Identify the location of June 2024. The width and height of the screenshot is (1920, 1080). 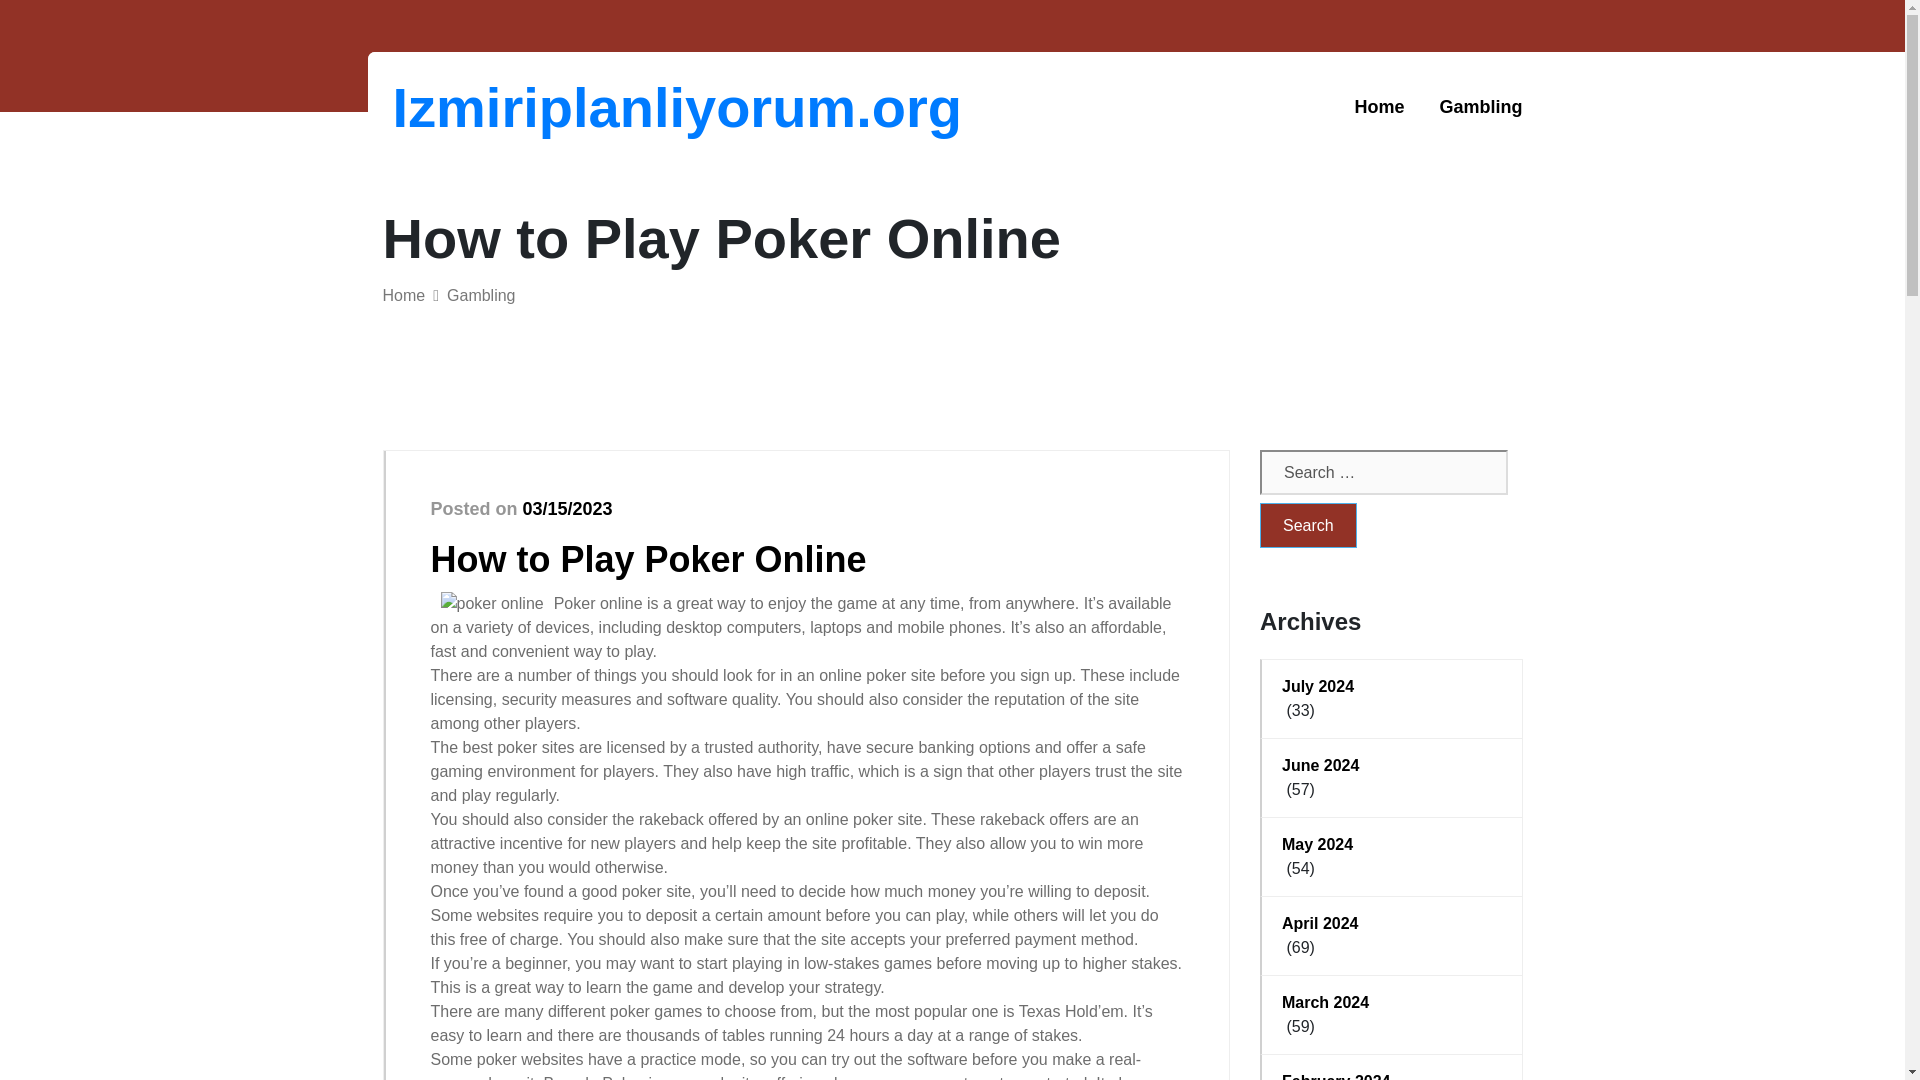
(1392, 765).